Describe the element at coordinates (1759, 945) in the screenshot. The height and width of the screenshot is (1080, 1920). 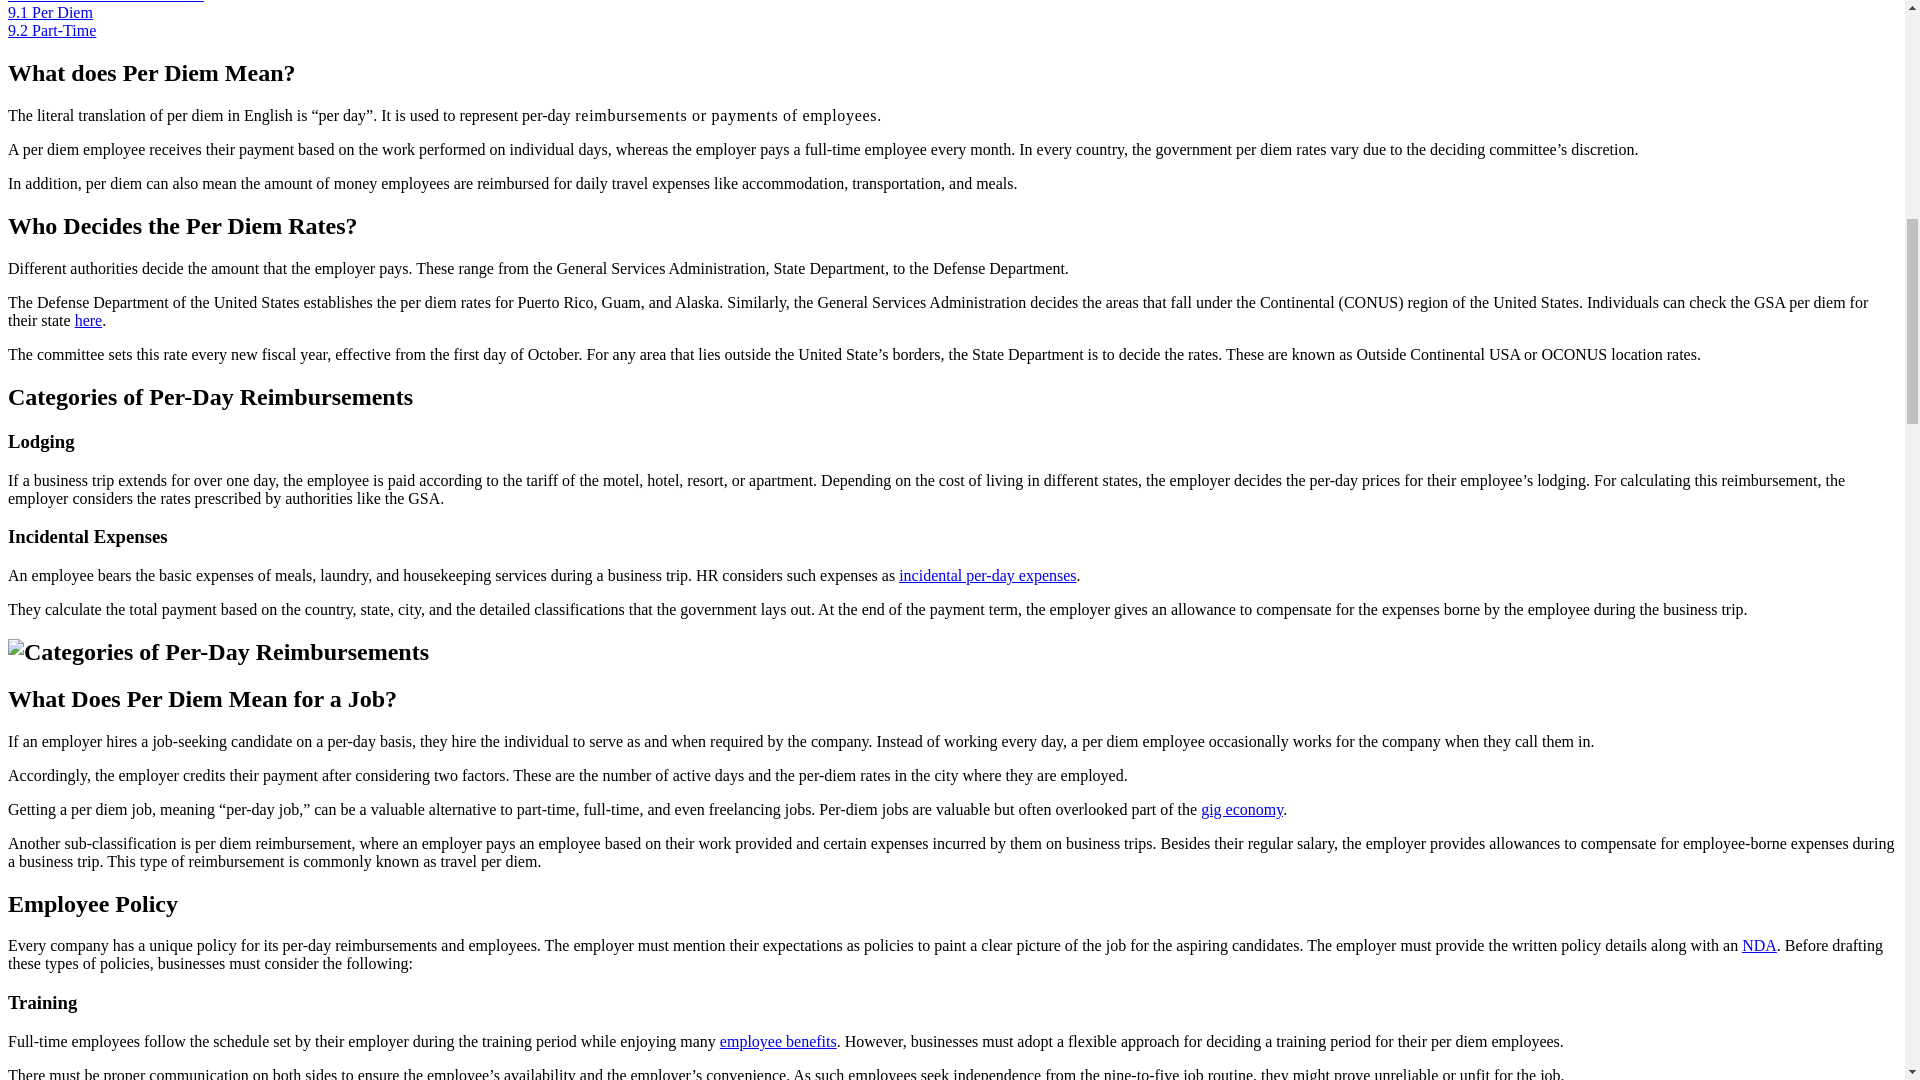
I see `NDA` at that location.